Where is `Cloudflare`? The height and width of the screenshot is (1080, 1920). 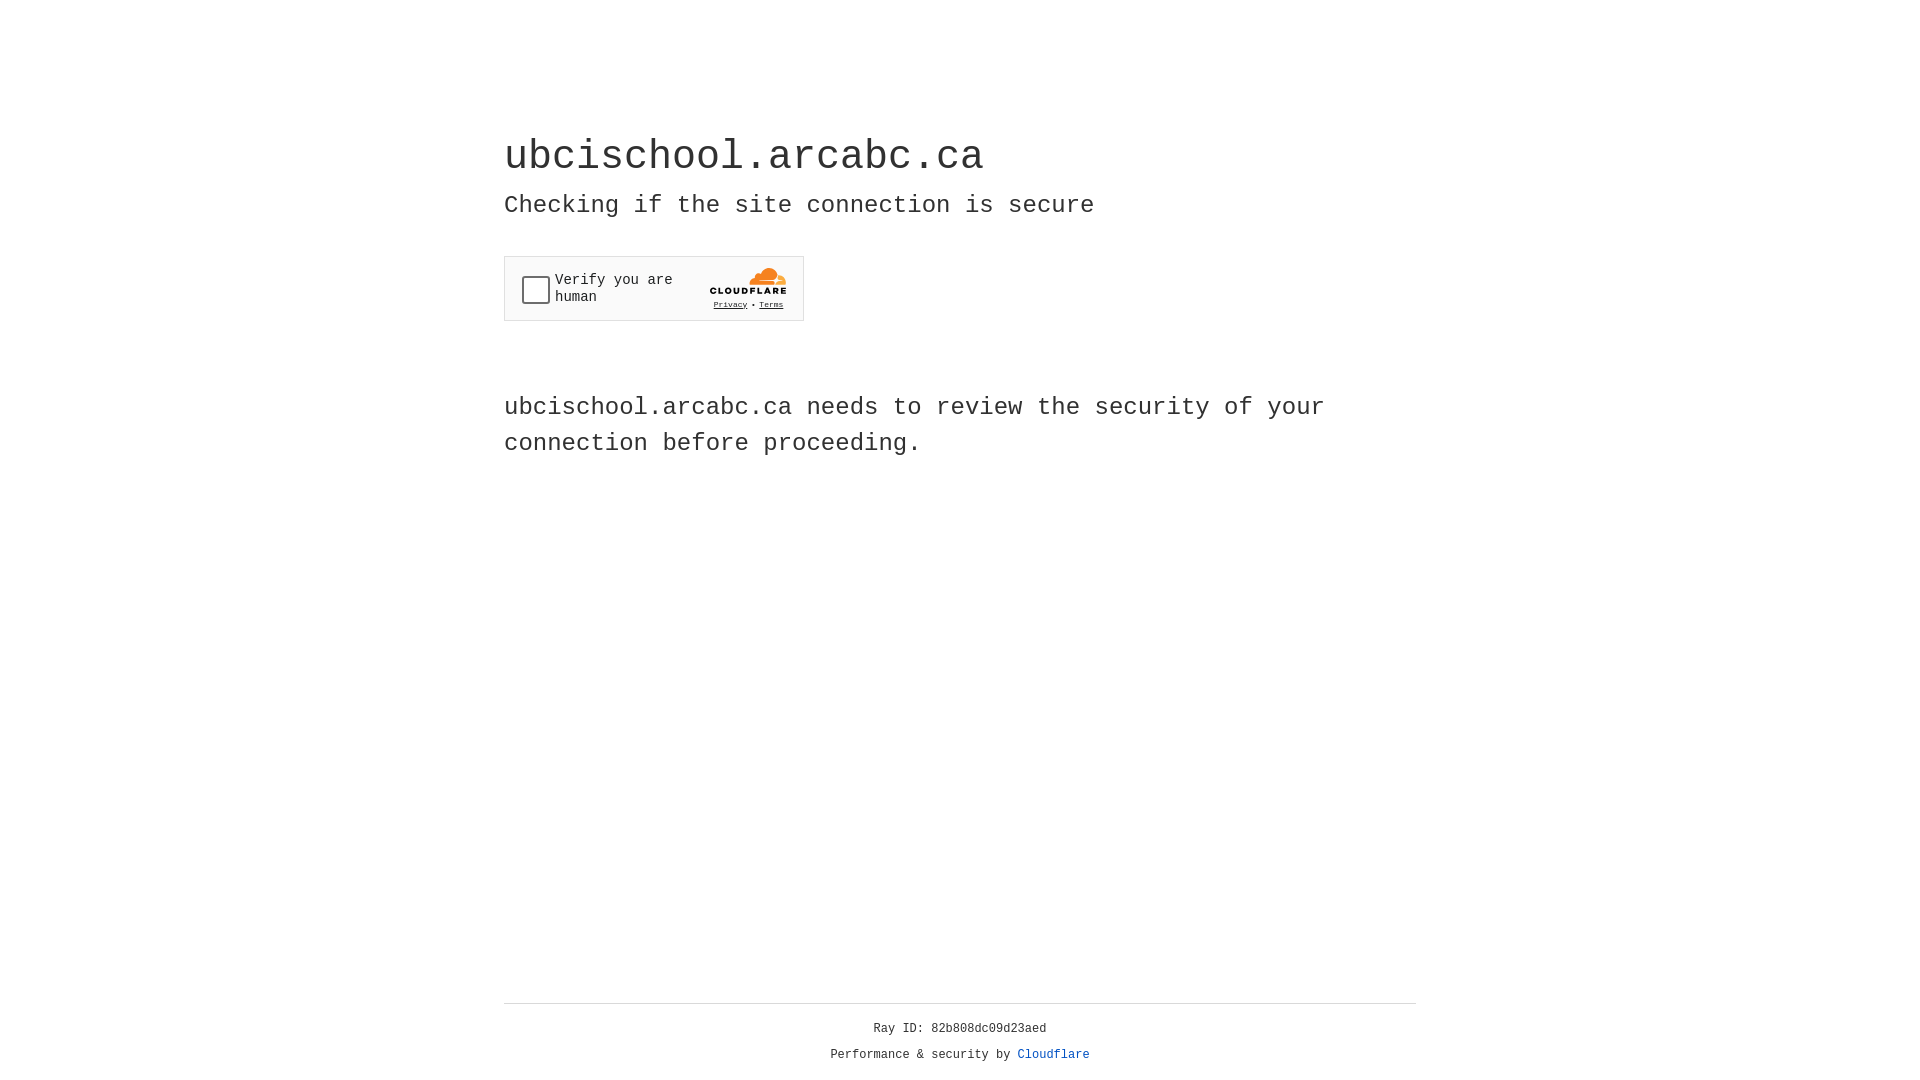
Cloudflare is located at coordinates (1054, 1055).